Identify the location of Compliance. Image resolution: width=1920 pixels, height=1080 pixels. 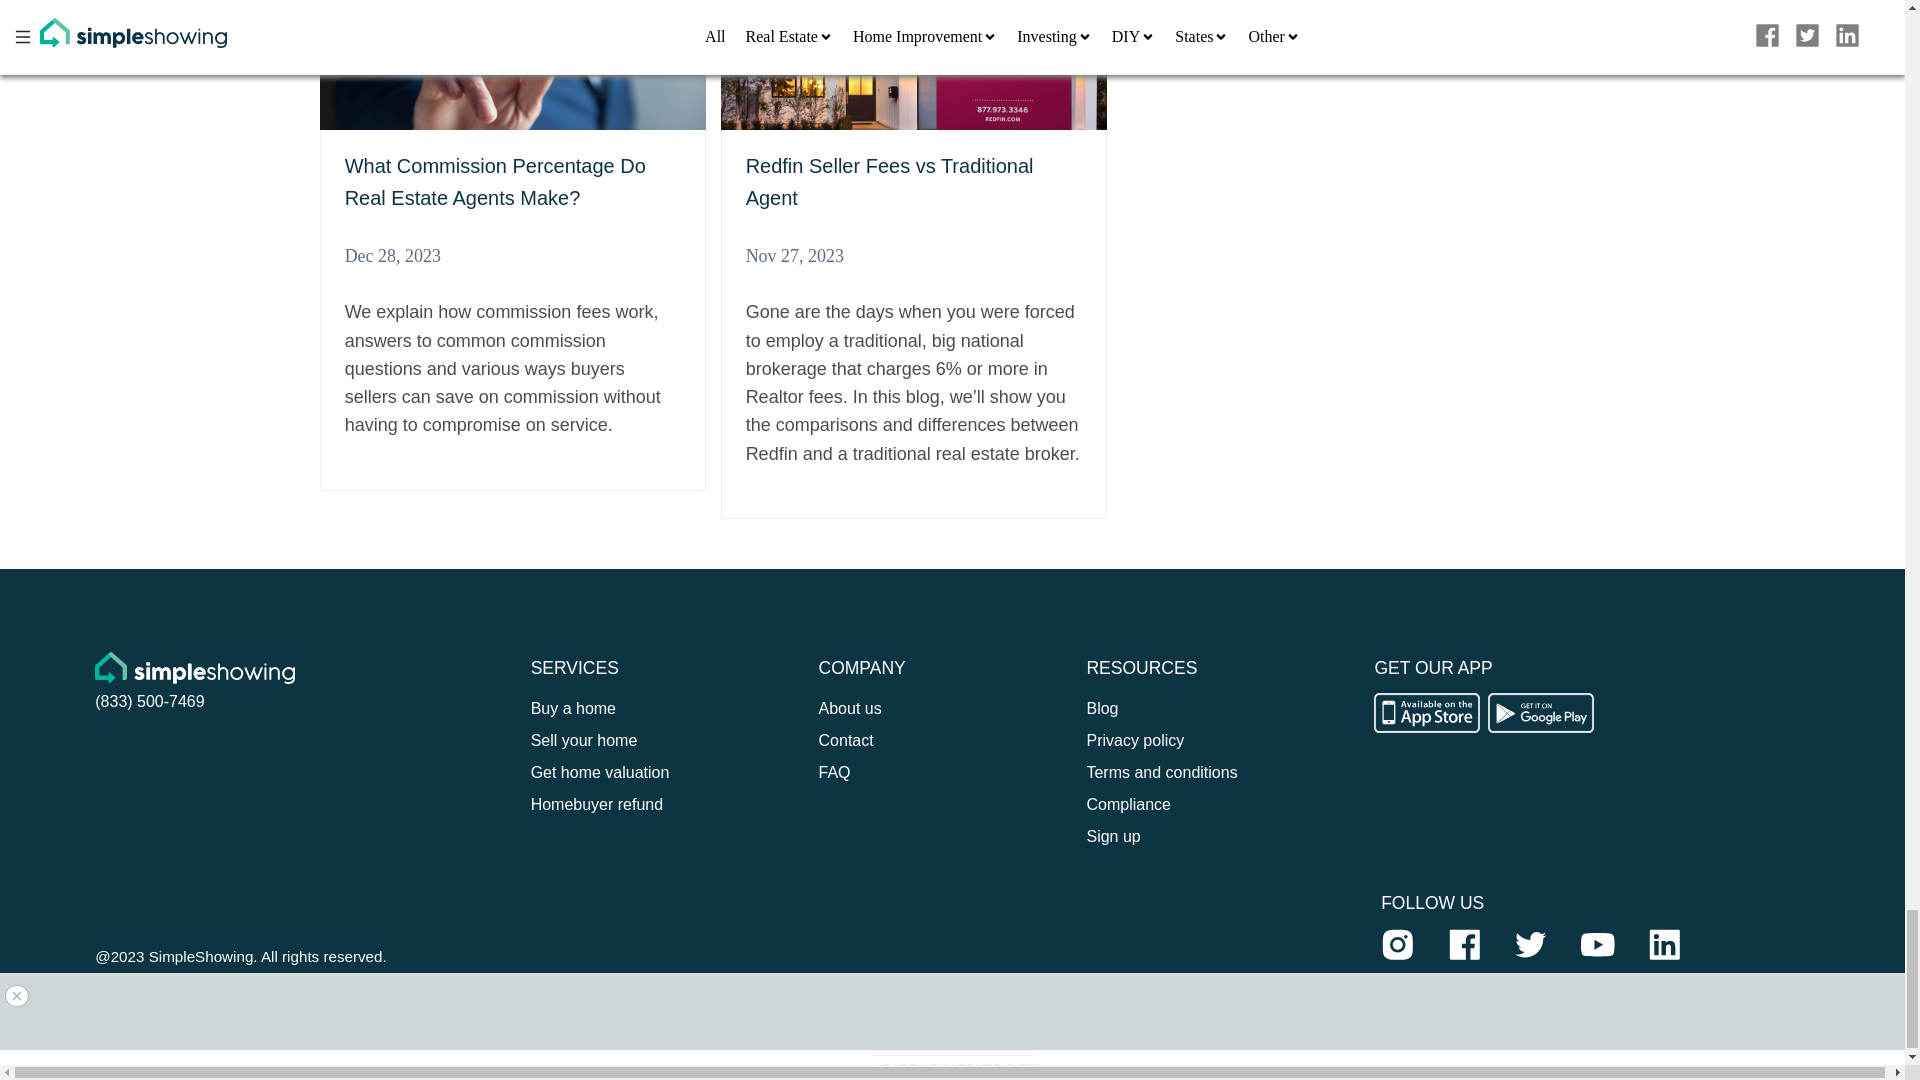
(1128, 804).